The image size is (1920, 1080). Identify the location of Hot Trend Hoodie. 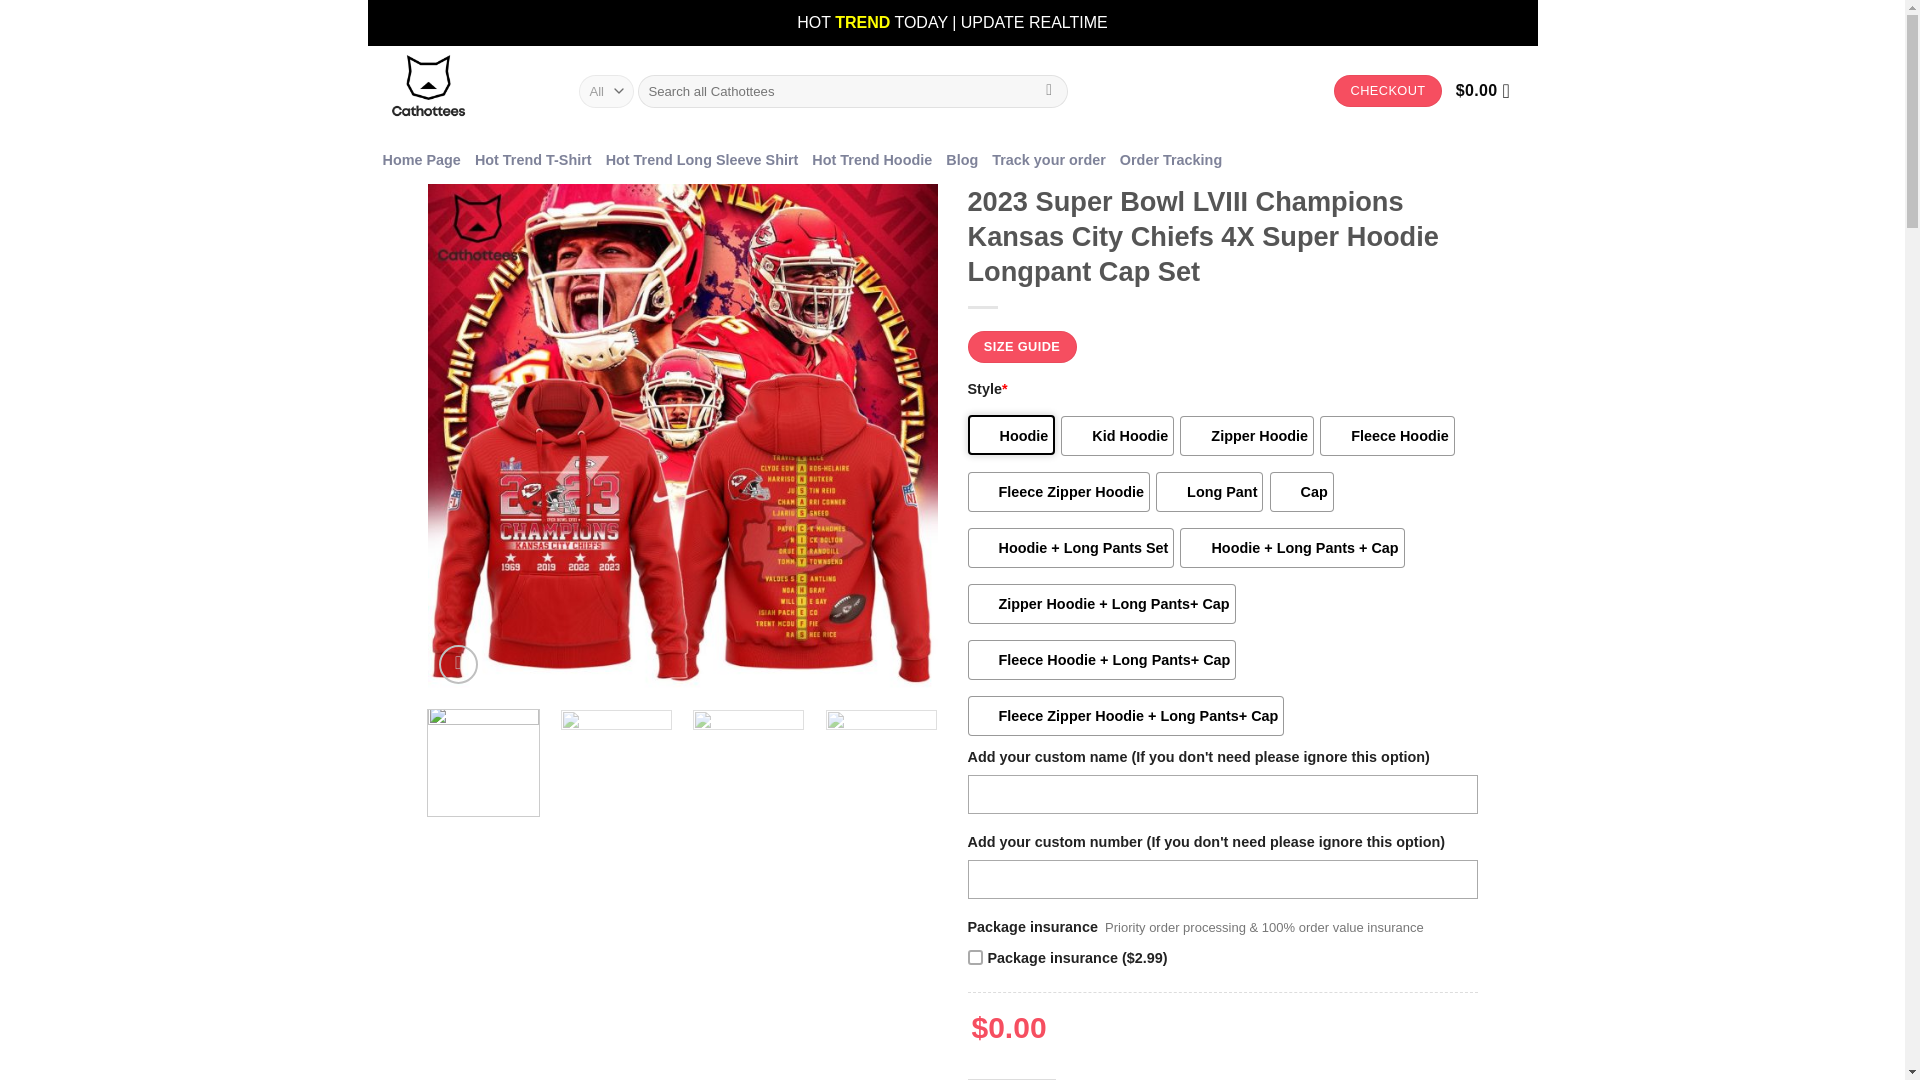
(872, 160).